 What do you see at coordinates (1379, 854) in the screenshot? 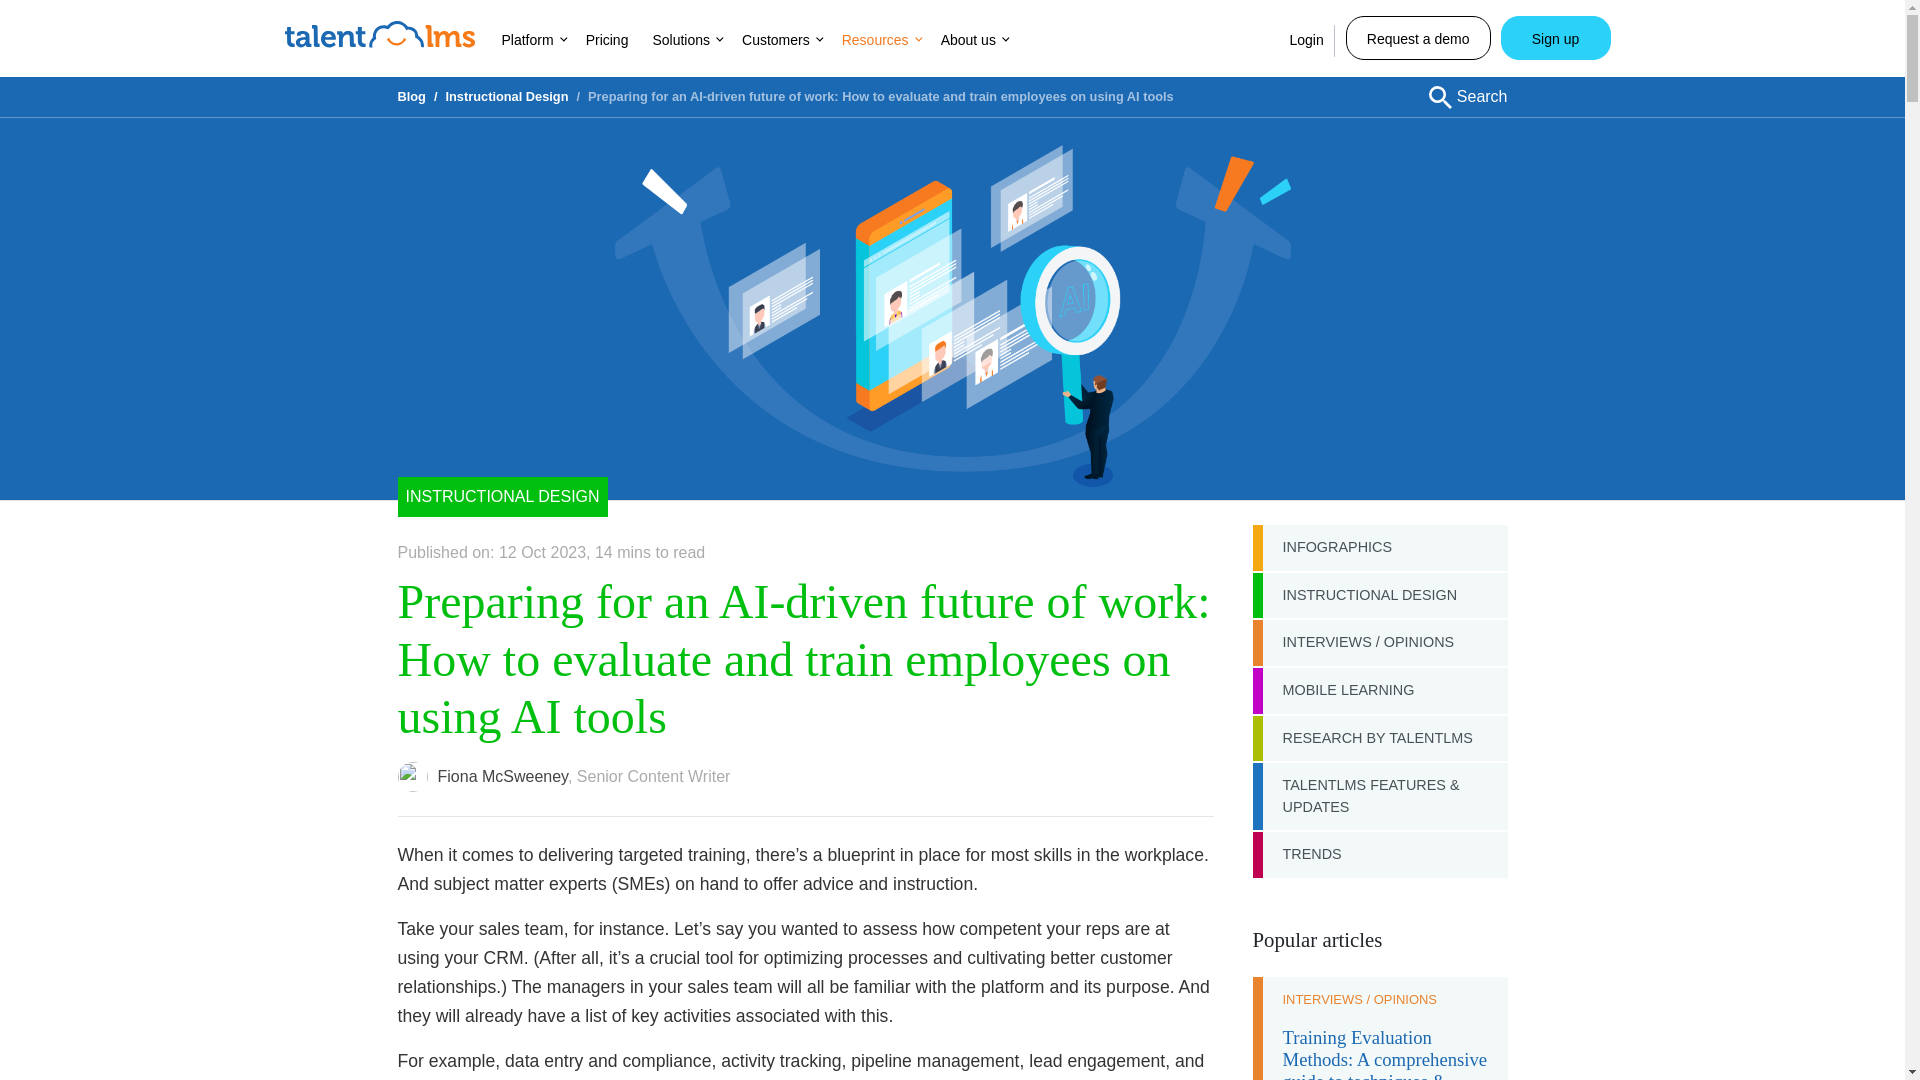
I see `Trends` at bounding box center [1379, 854].